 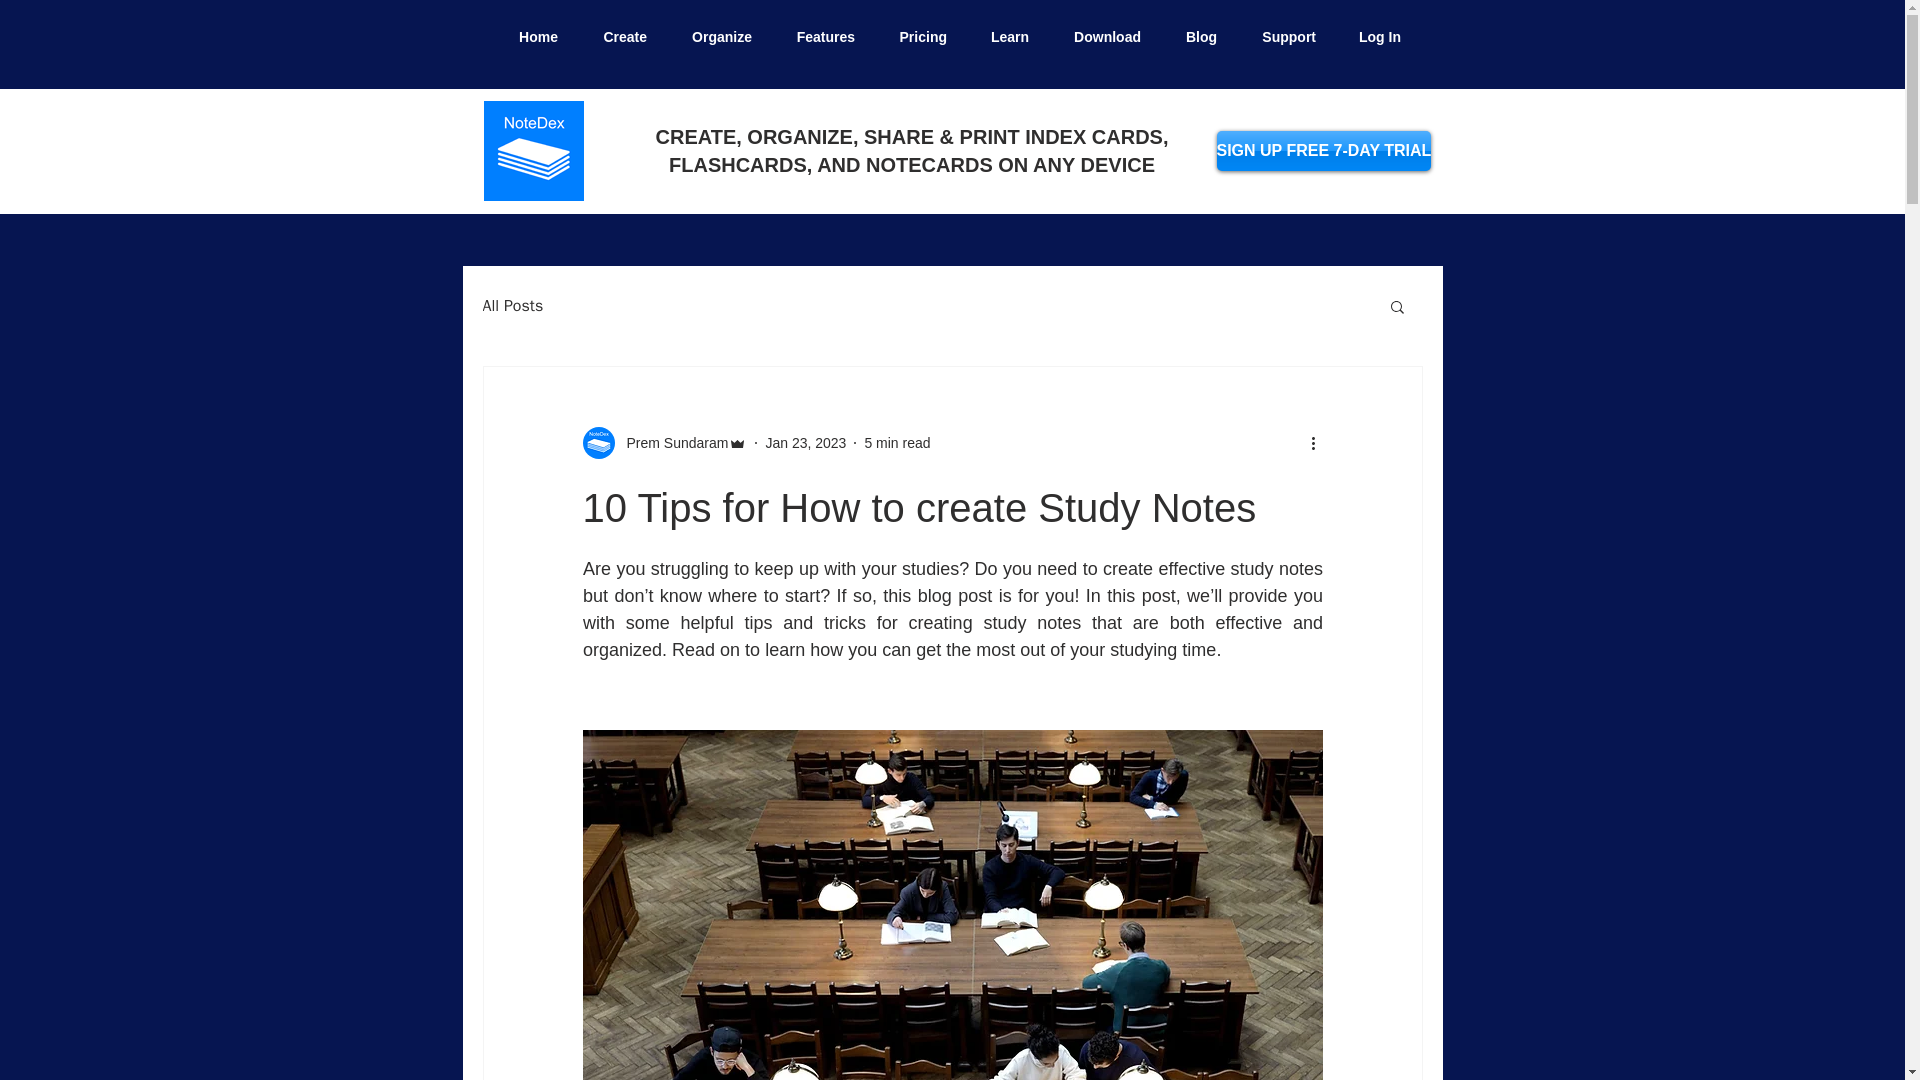 What do you see at coordinates (1281, 37) in the screenshot?
I see `Support` at bounding box center [1281, 37].